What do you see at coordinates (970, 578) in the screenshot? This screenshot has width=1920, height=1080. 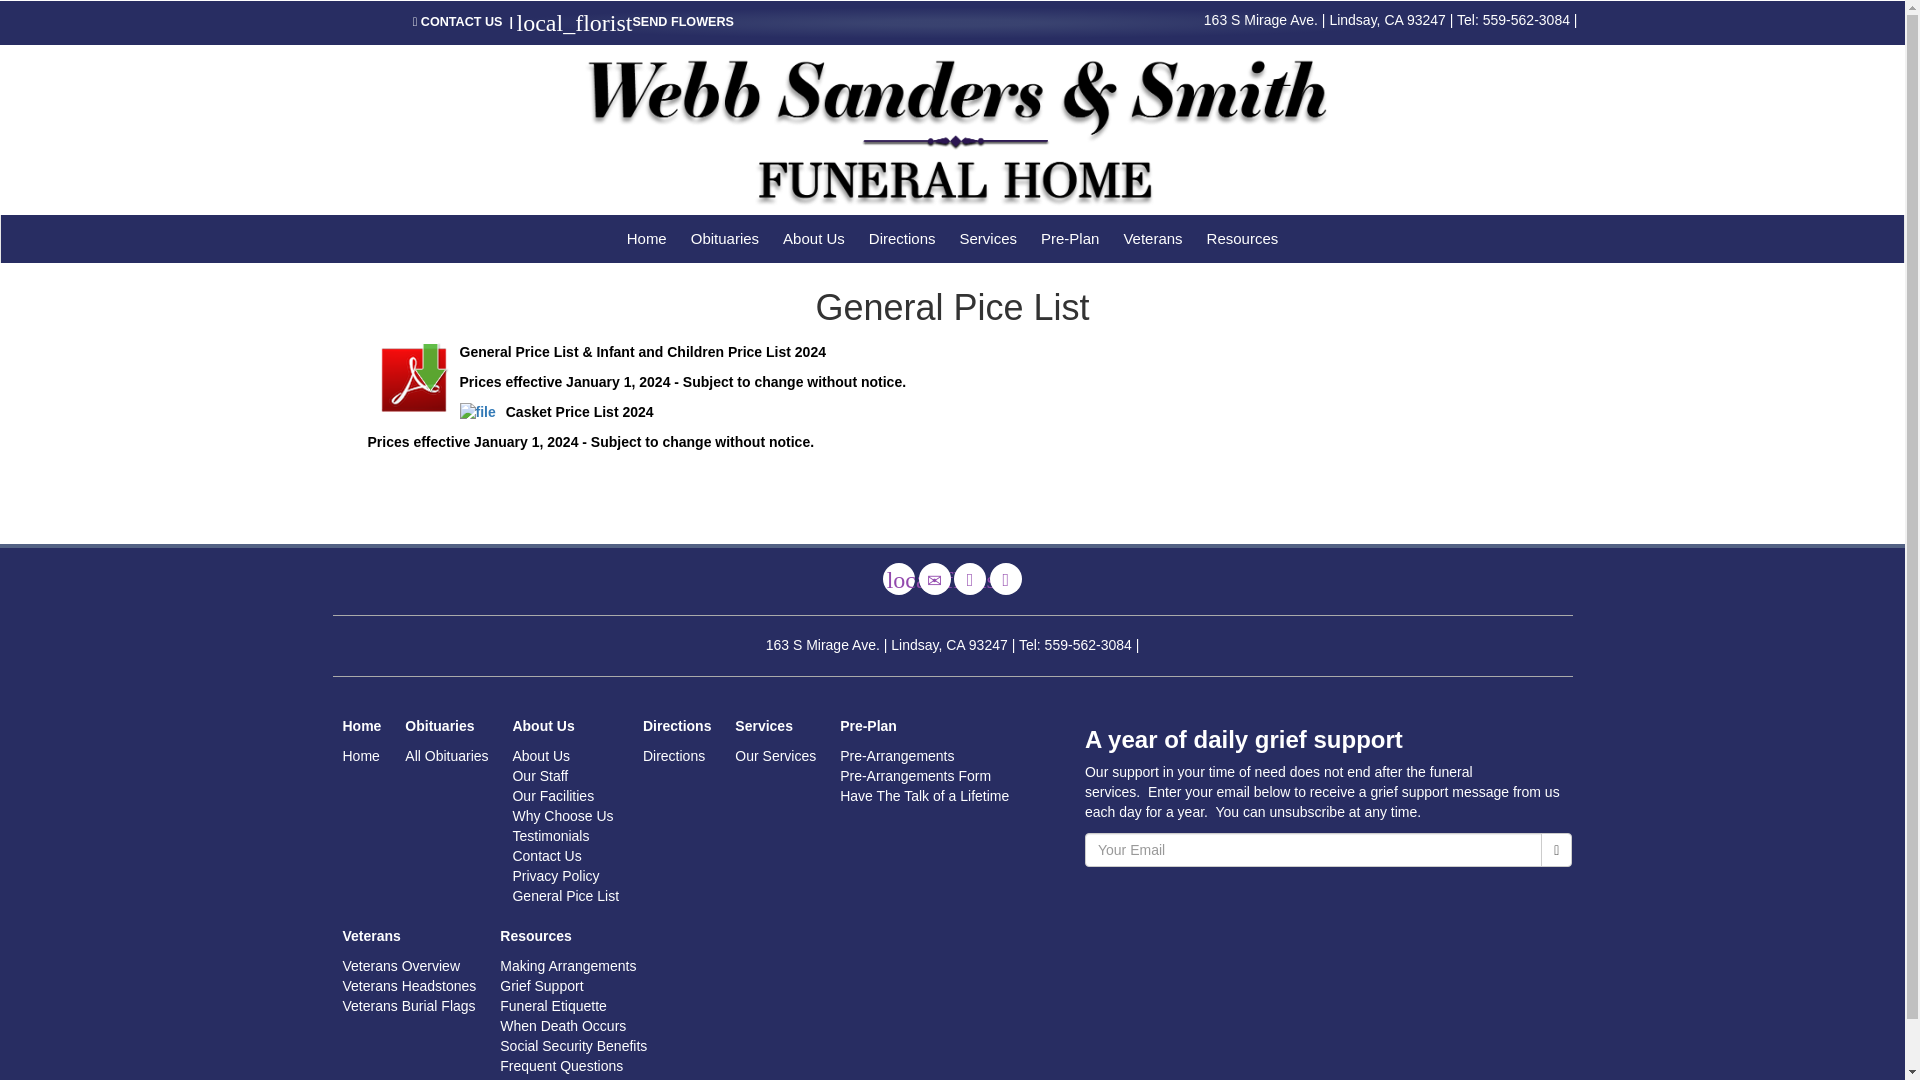 I see `Directions` at bounding box center [970, 578].